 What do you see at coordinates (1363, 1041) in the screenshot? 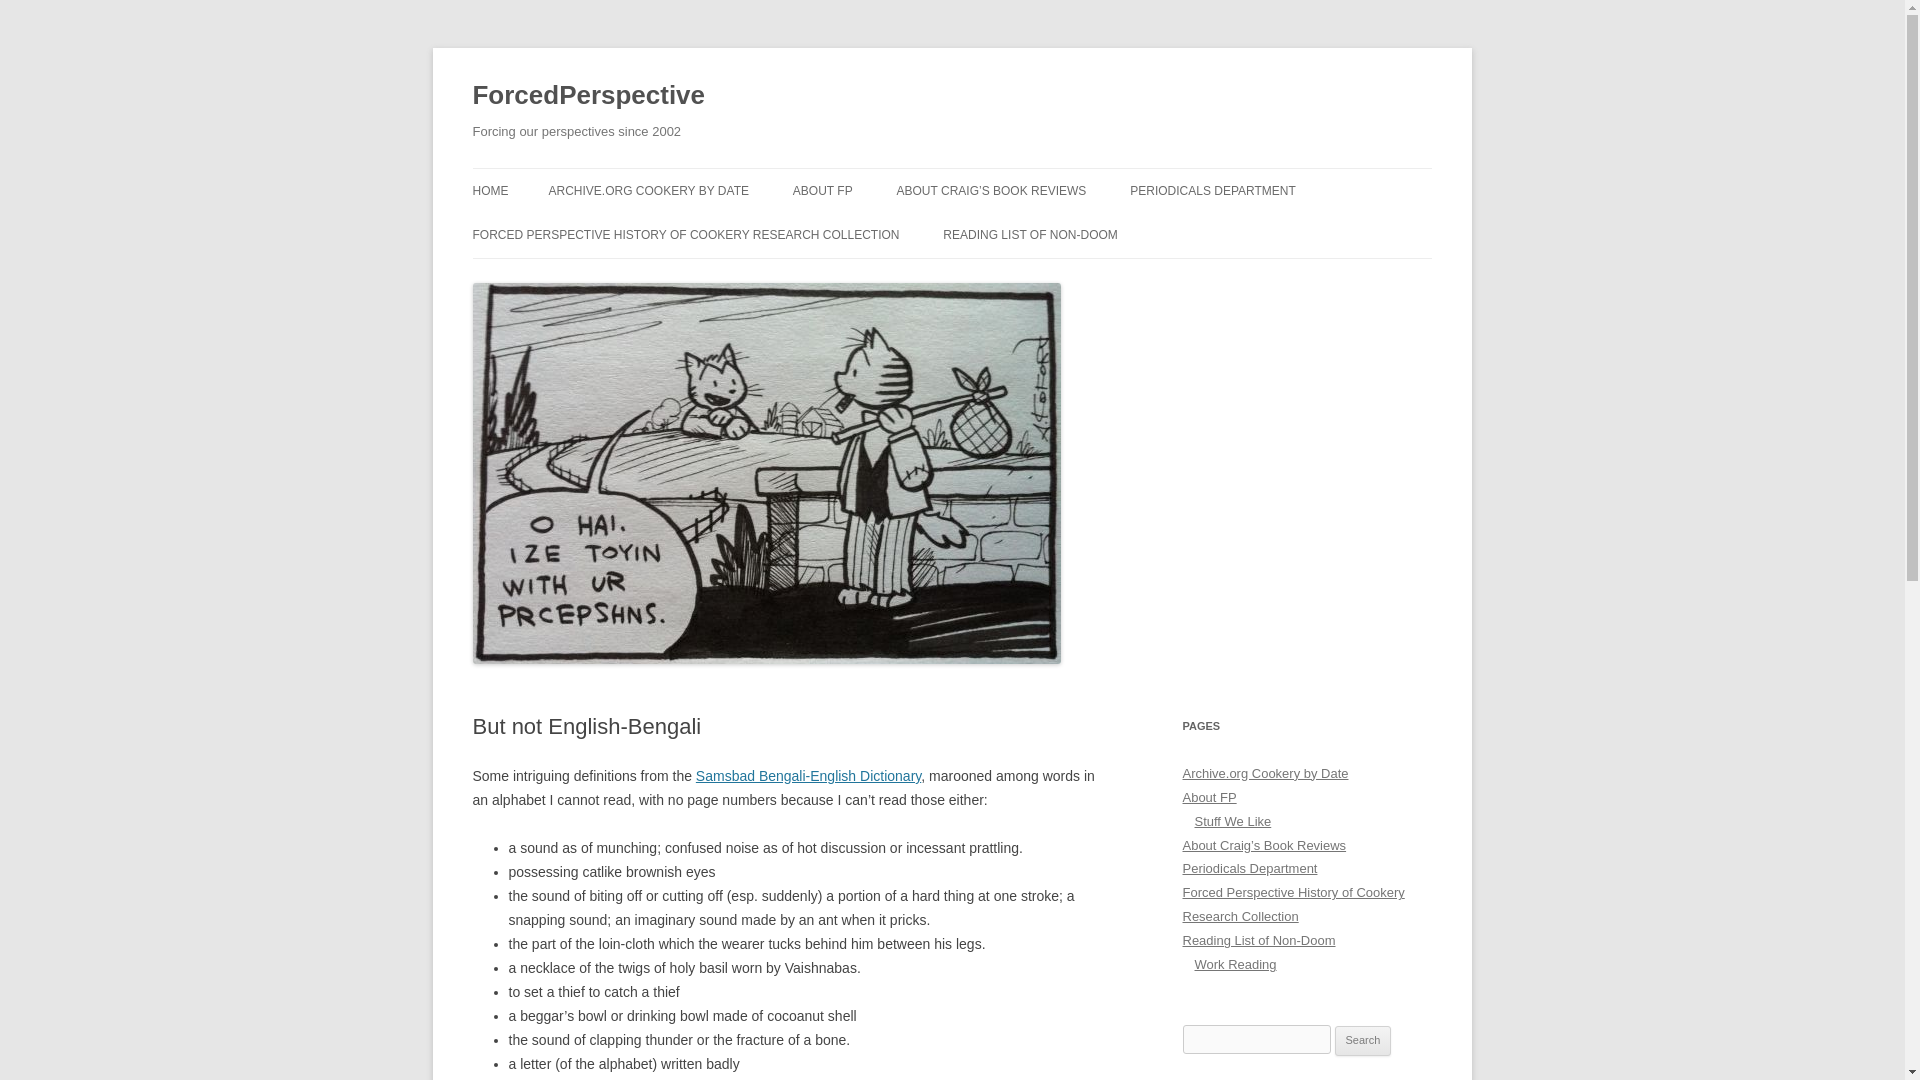
I see `Search` at bounding box center [1363, 1041].